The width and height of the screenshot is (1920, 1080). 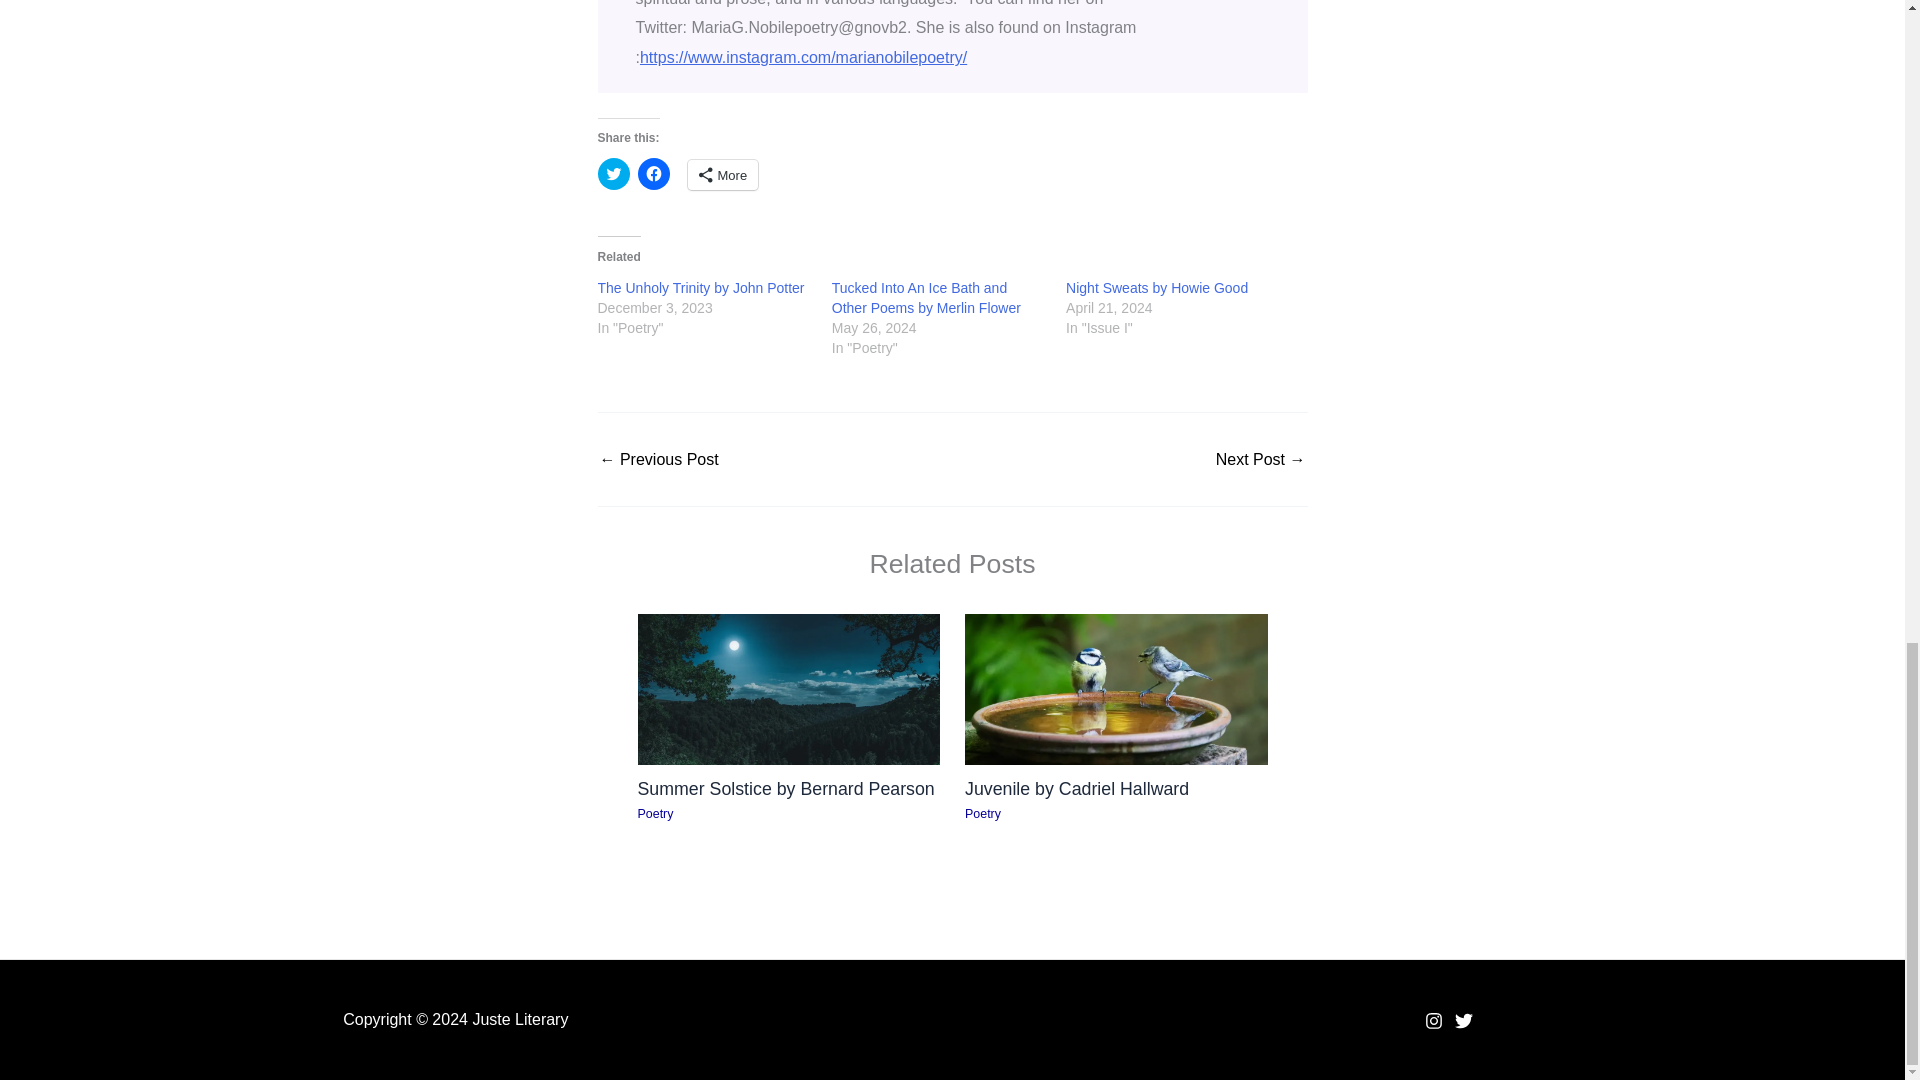 What do you see at coordinates (786, 788) in the screenshot?
I see `Summer Solstice by Bernard Pearson` at bounding box center [786, 788].